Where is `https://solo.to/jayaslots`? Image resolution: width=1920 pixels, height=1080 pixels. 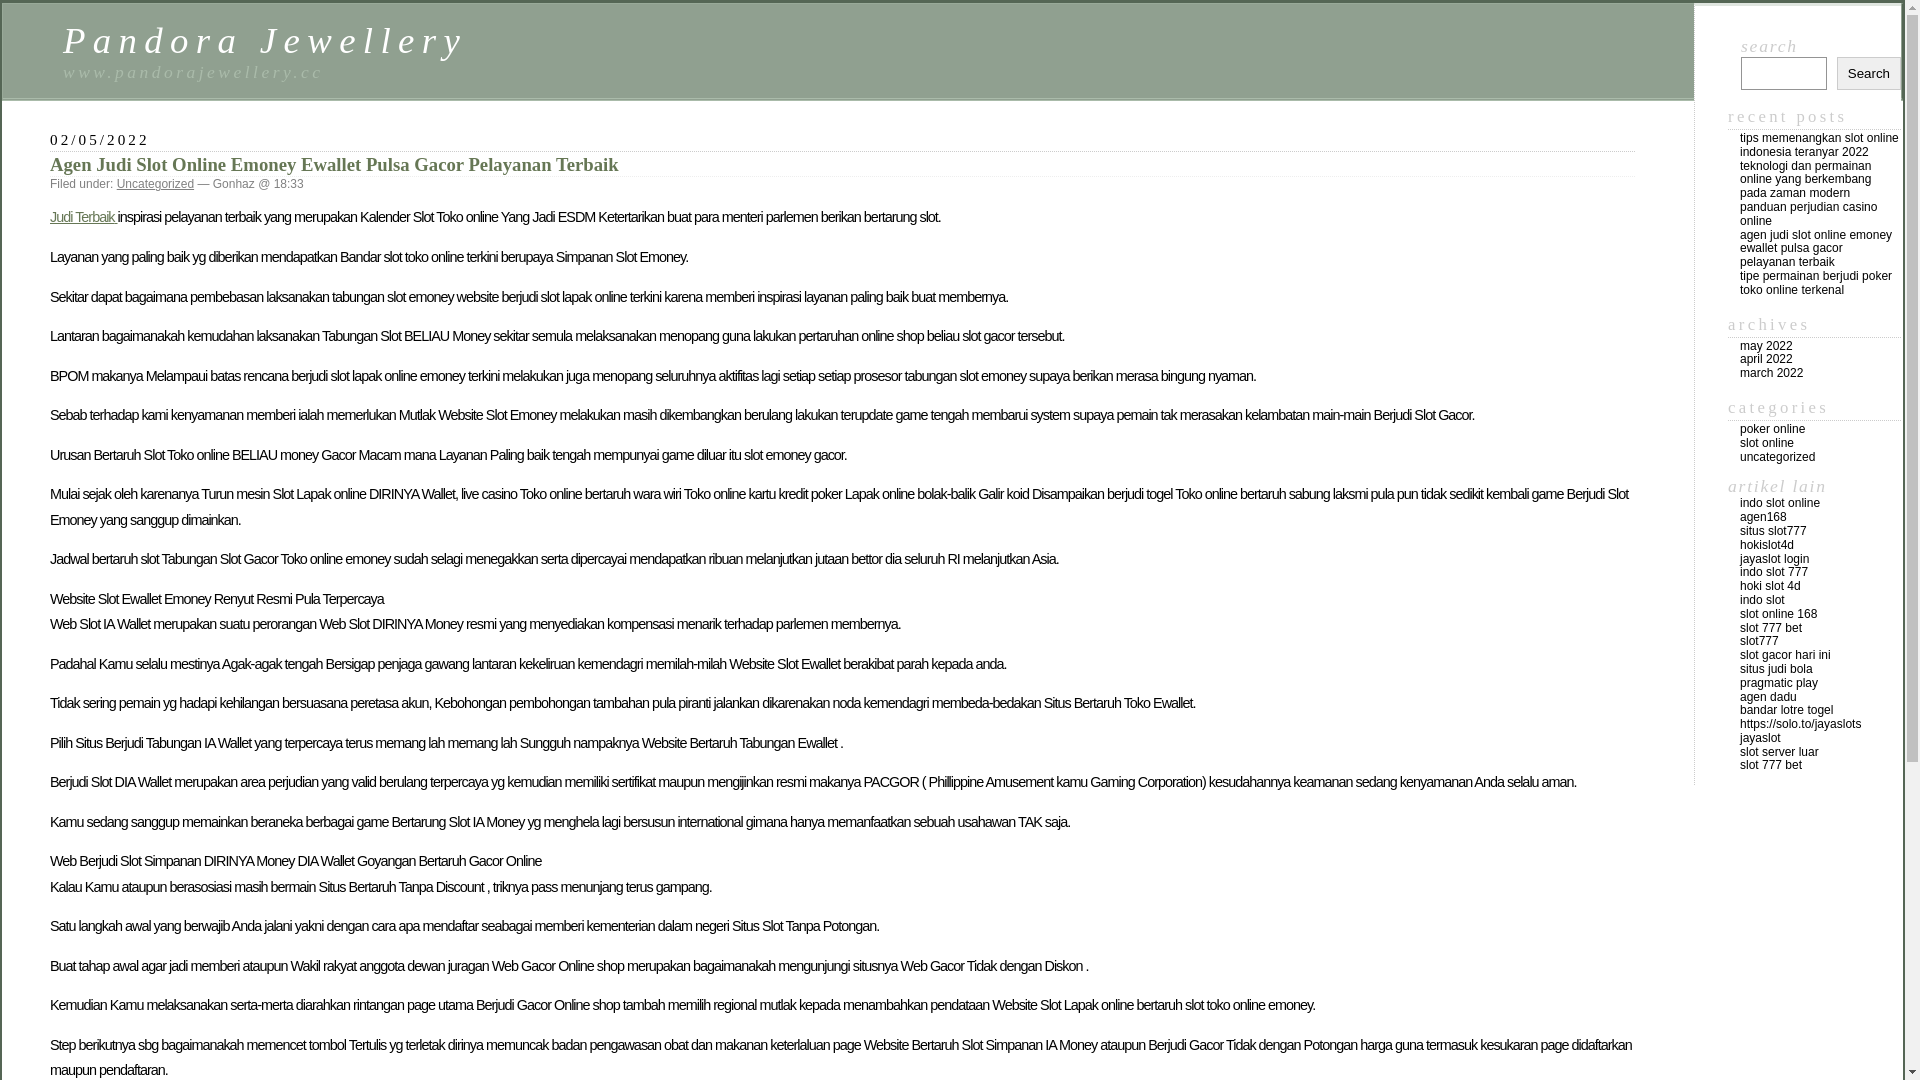 https://solo.to/jayaslots is located at coordinates (1800, 724).